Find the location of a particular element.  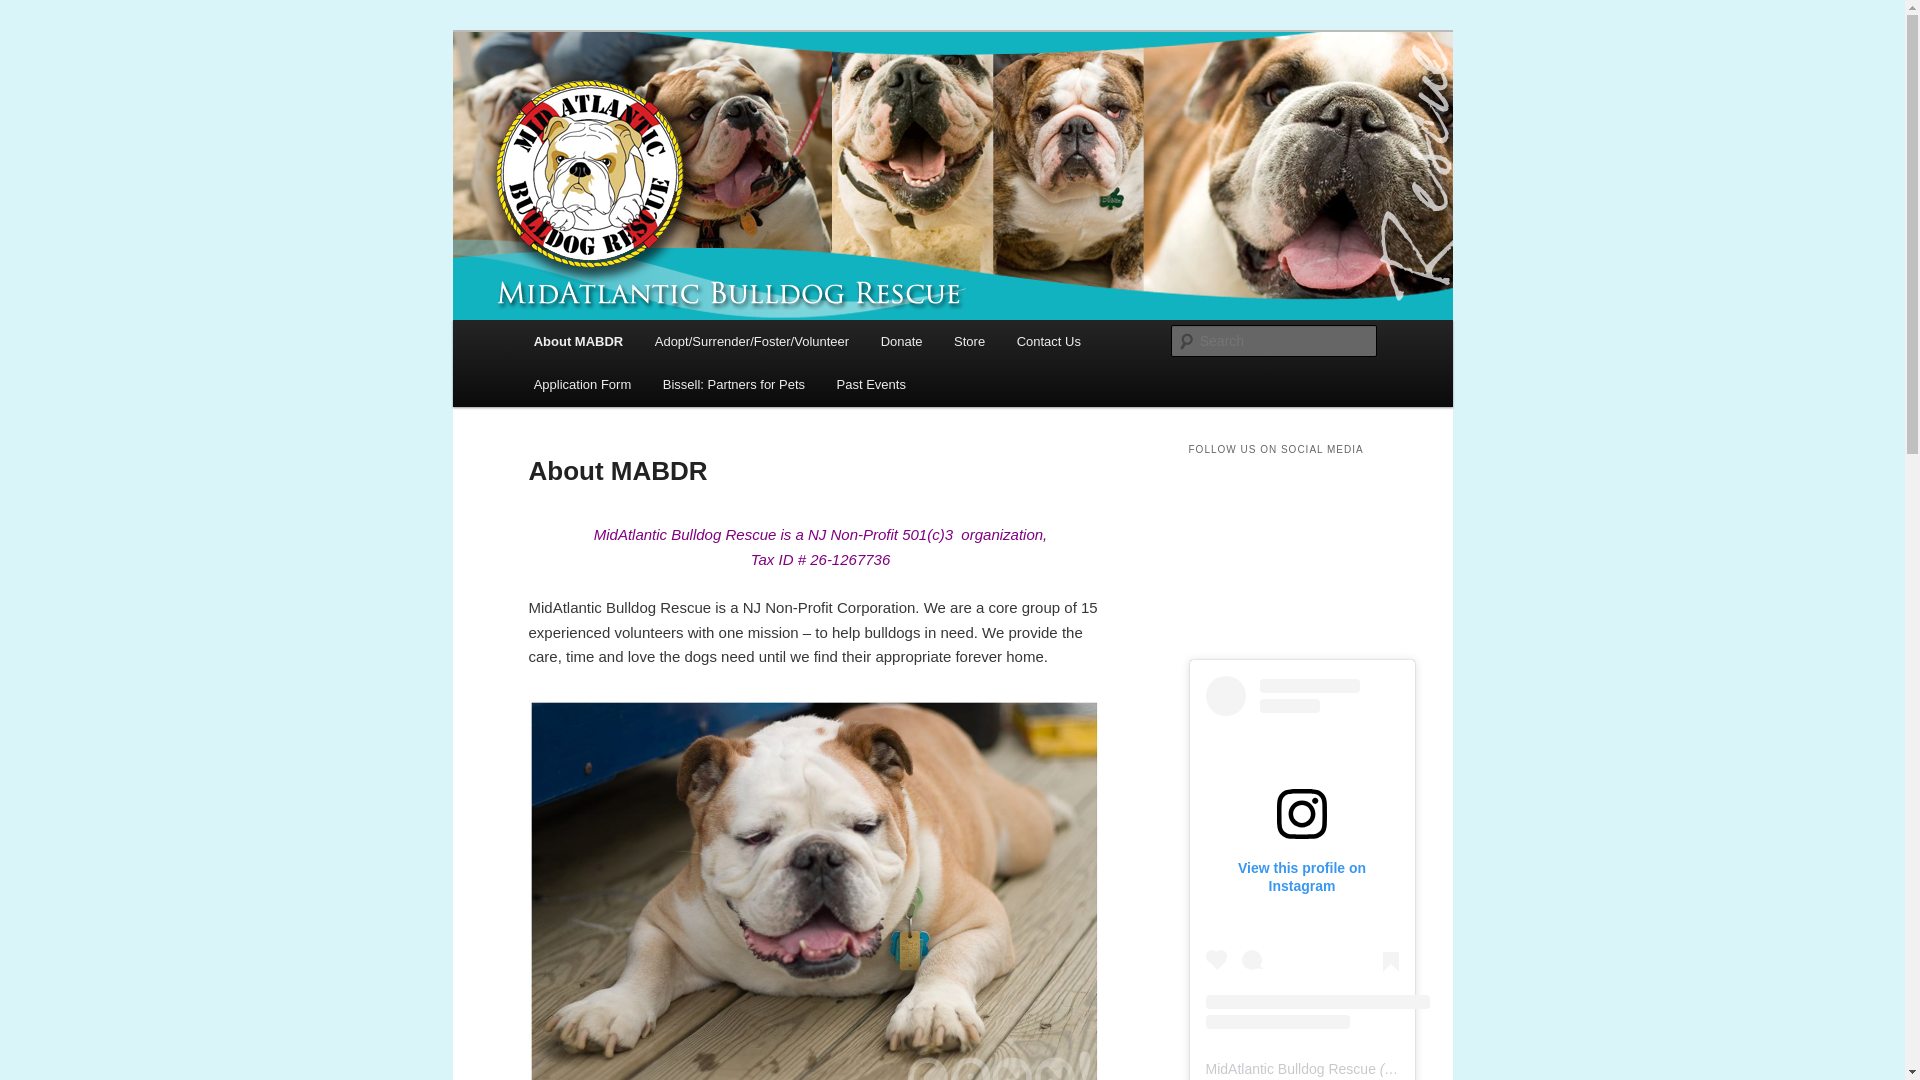

Store is located at coordinates (969, 340).